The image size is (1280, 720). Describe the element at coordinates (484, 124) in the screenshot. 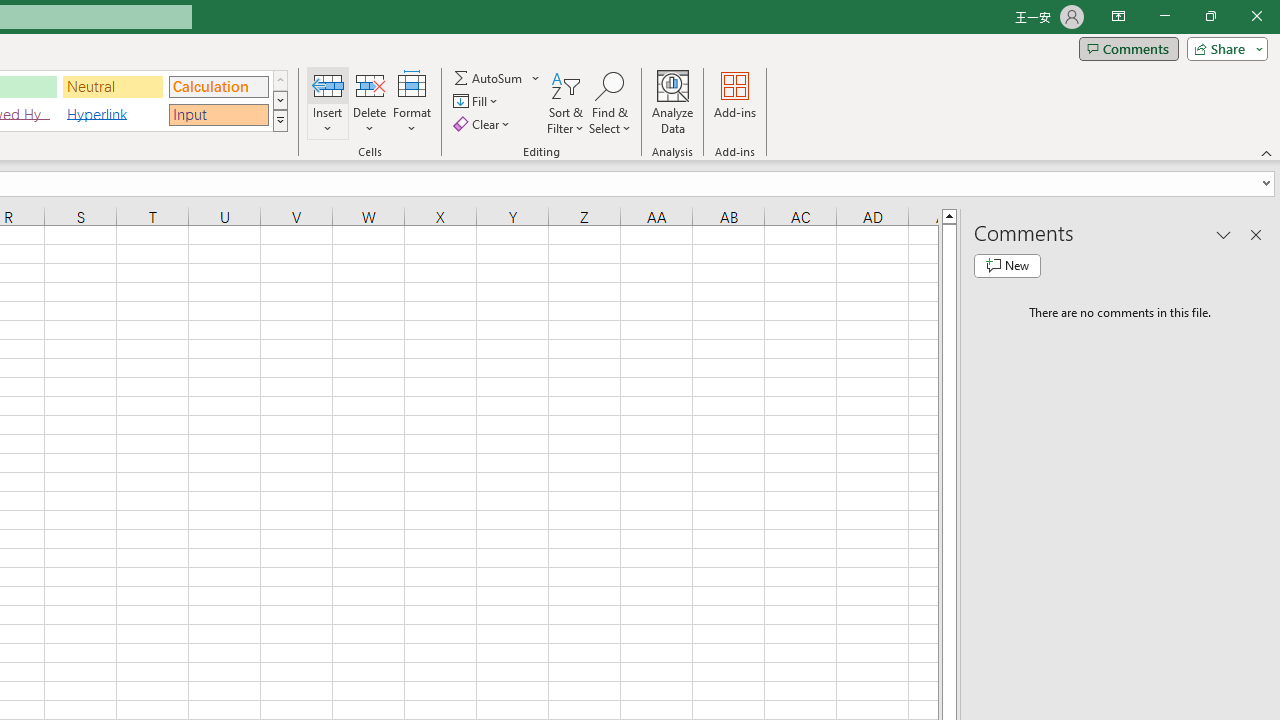

I see `Clear` at that location.